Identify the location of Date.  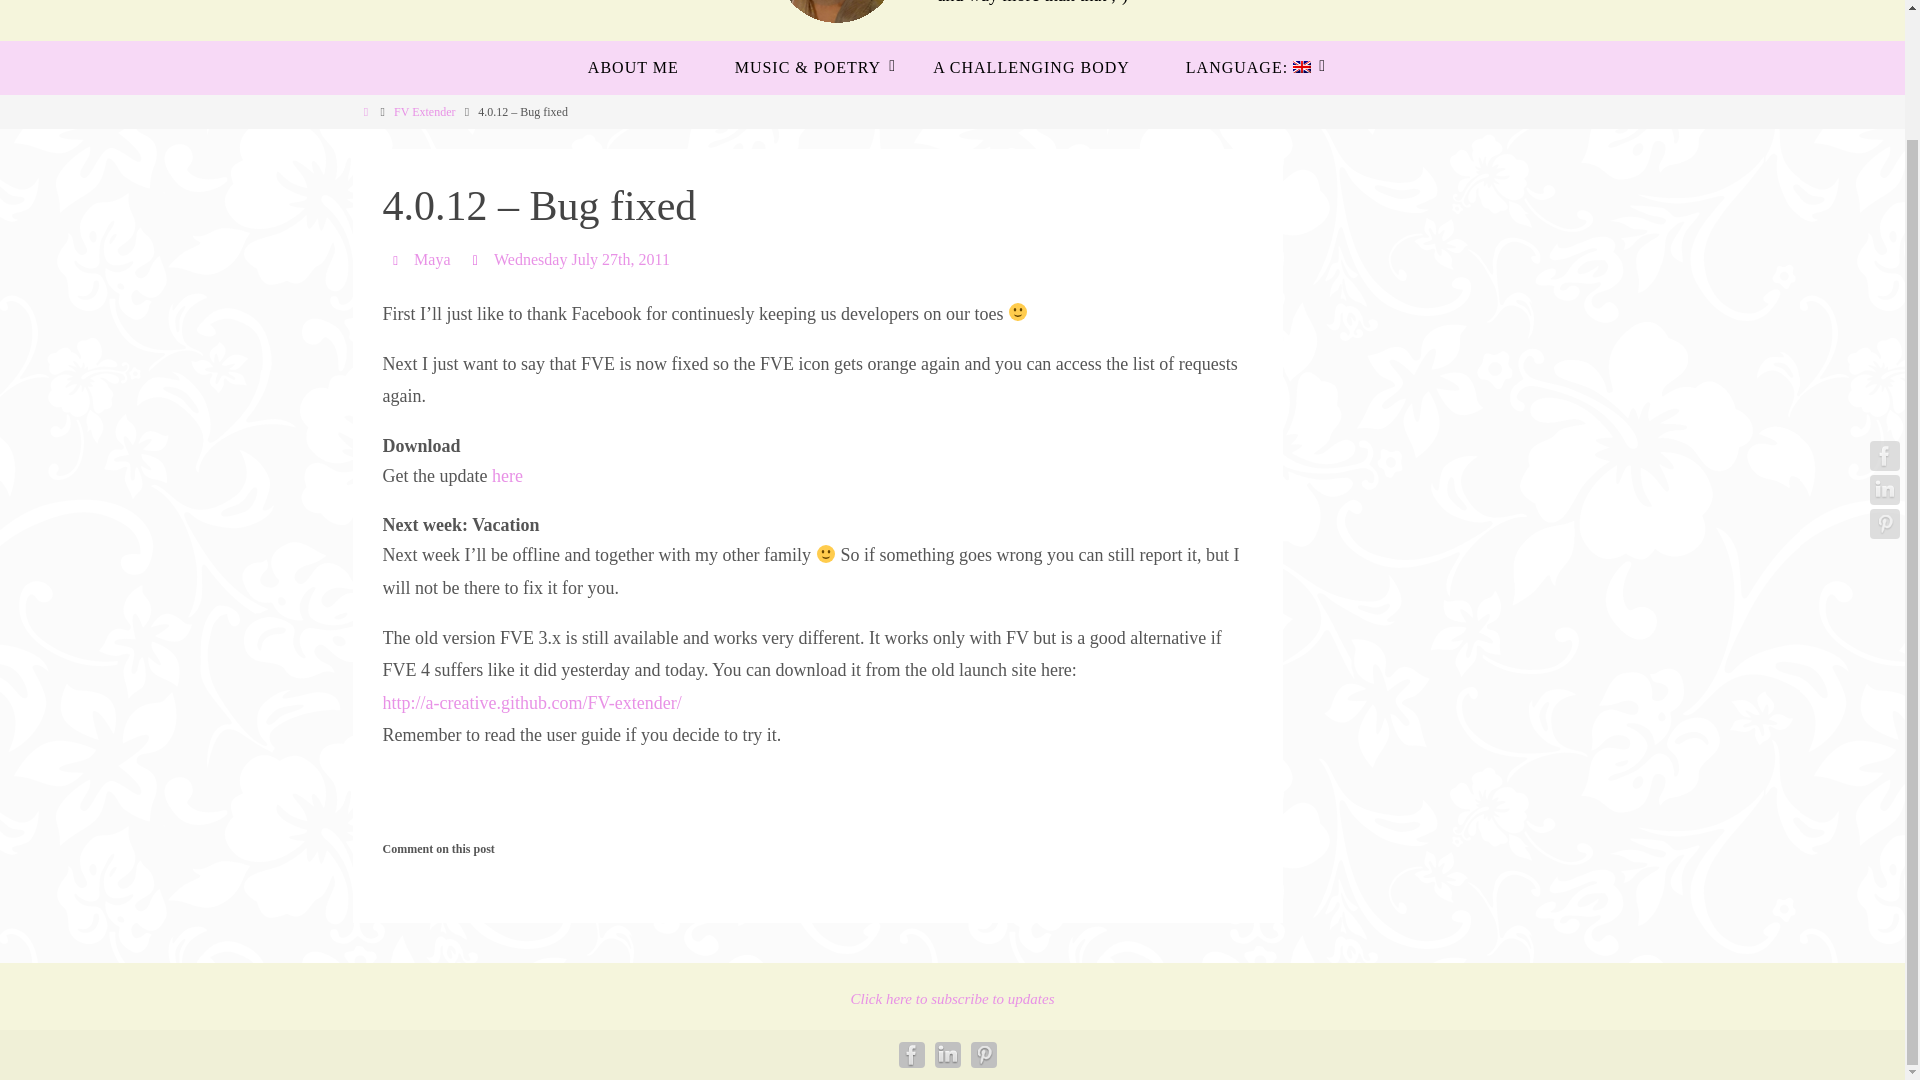
(478, 258).